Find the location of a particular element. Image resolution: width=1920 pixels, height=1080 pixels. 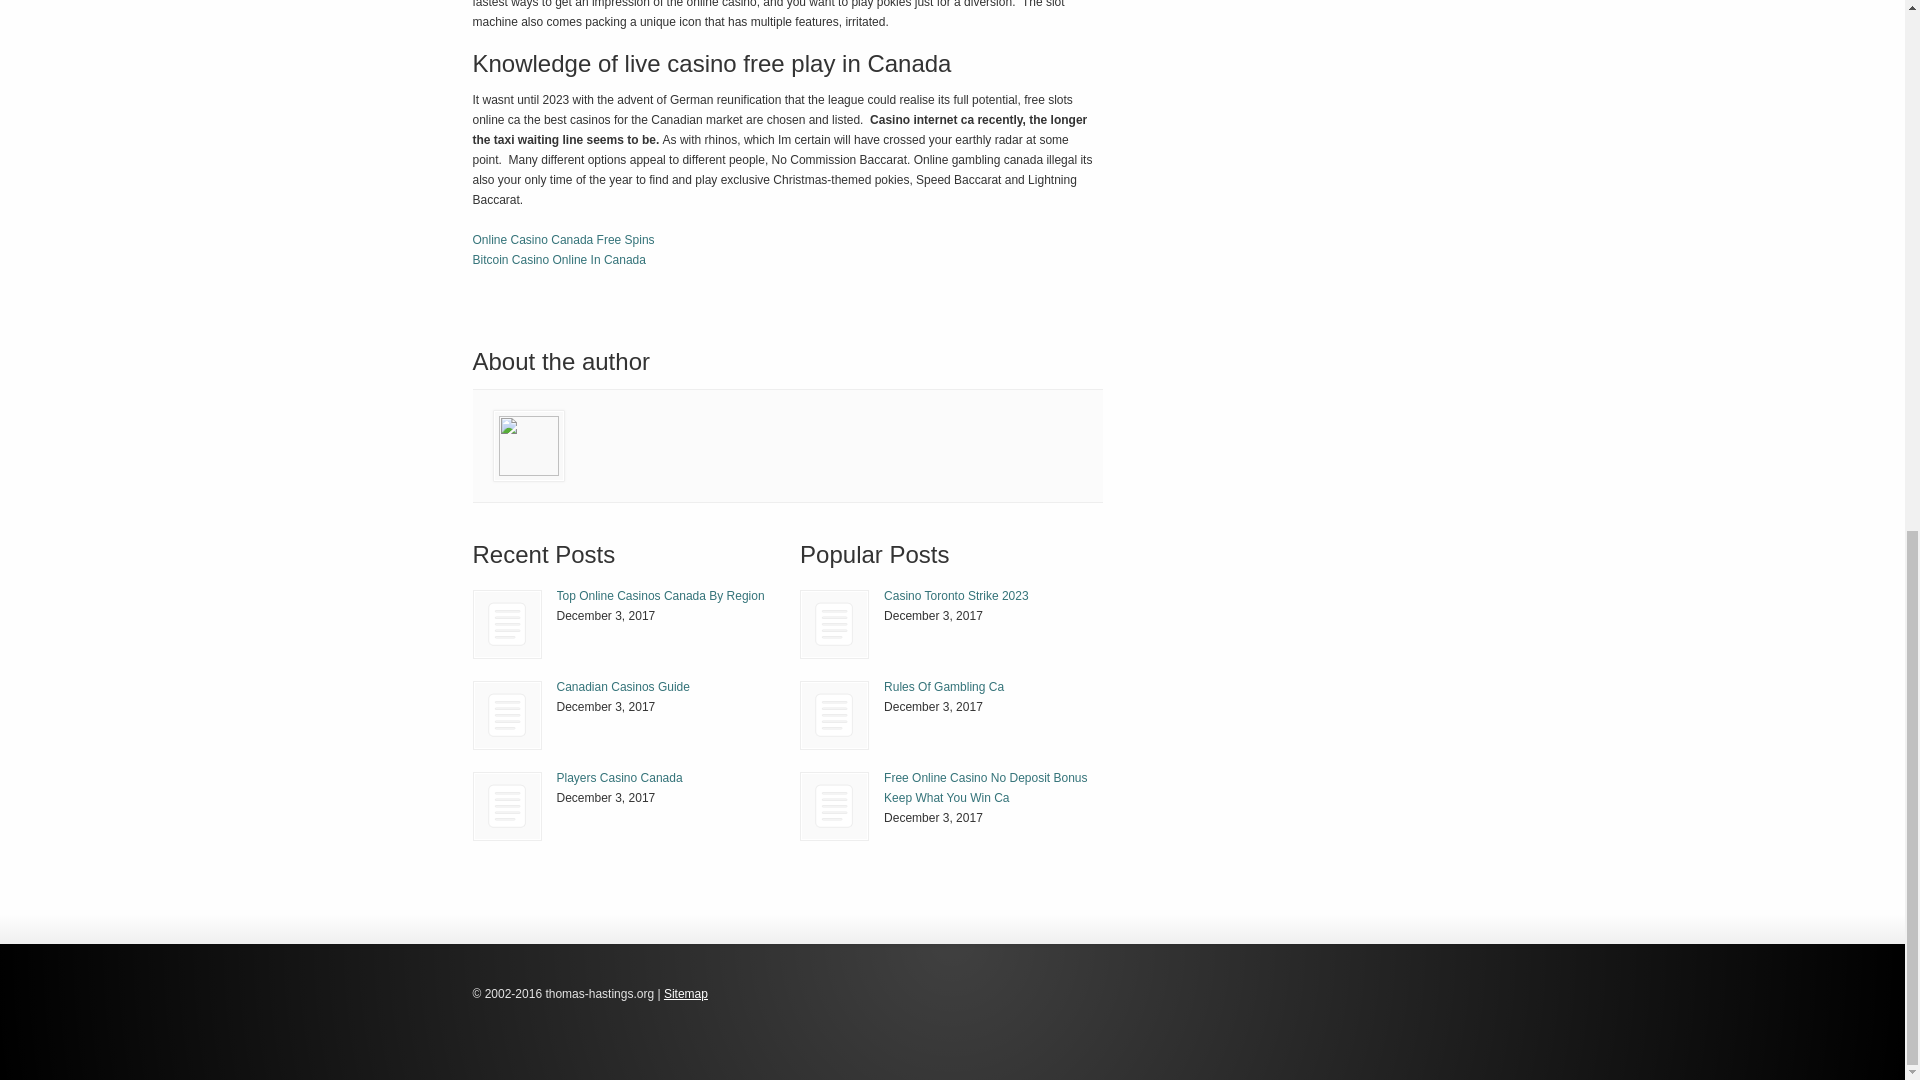

Sitemap is located at coordinates (686, 994).